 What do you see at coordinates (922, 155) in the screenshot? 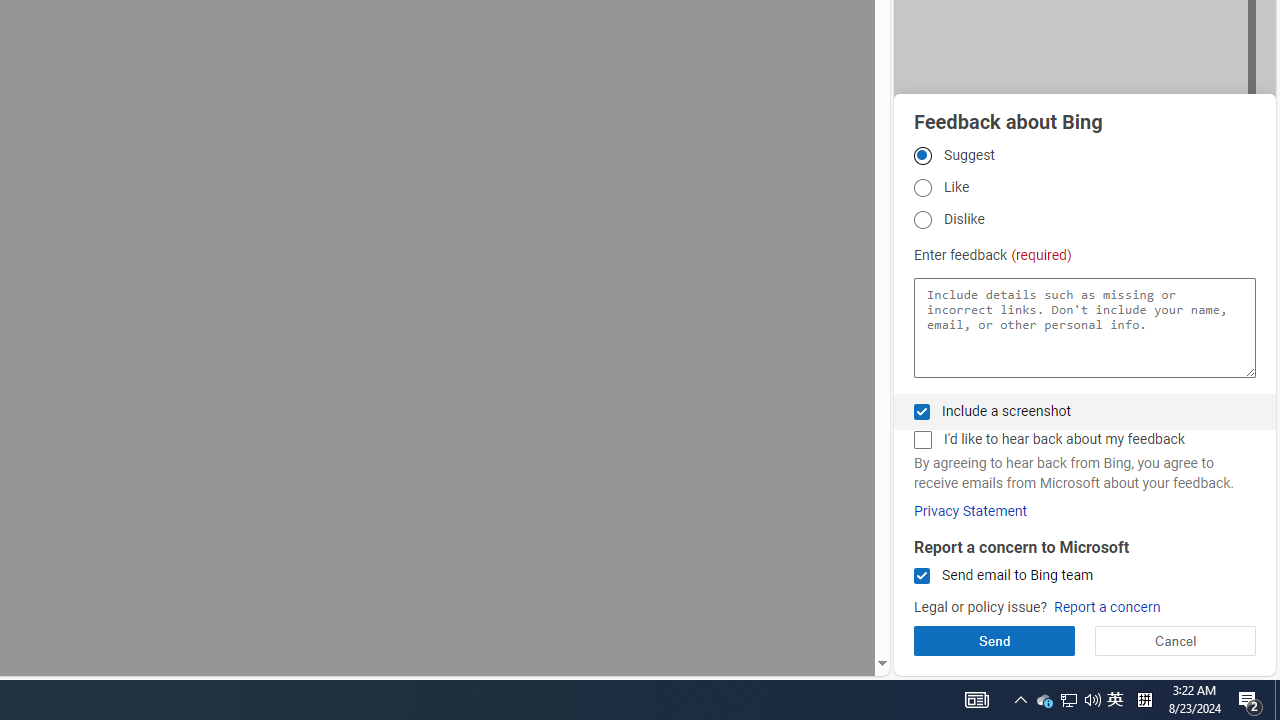
I see `Suggest` at bounding box center [922, 155].